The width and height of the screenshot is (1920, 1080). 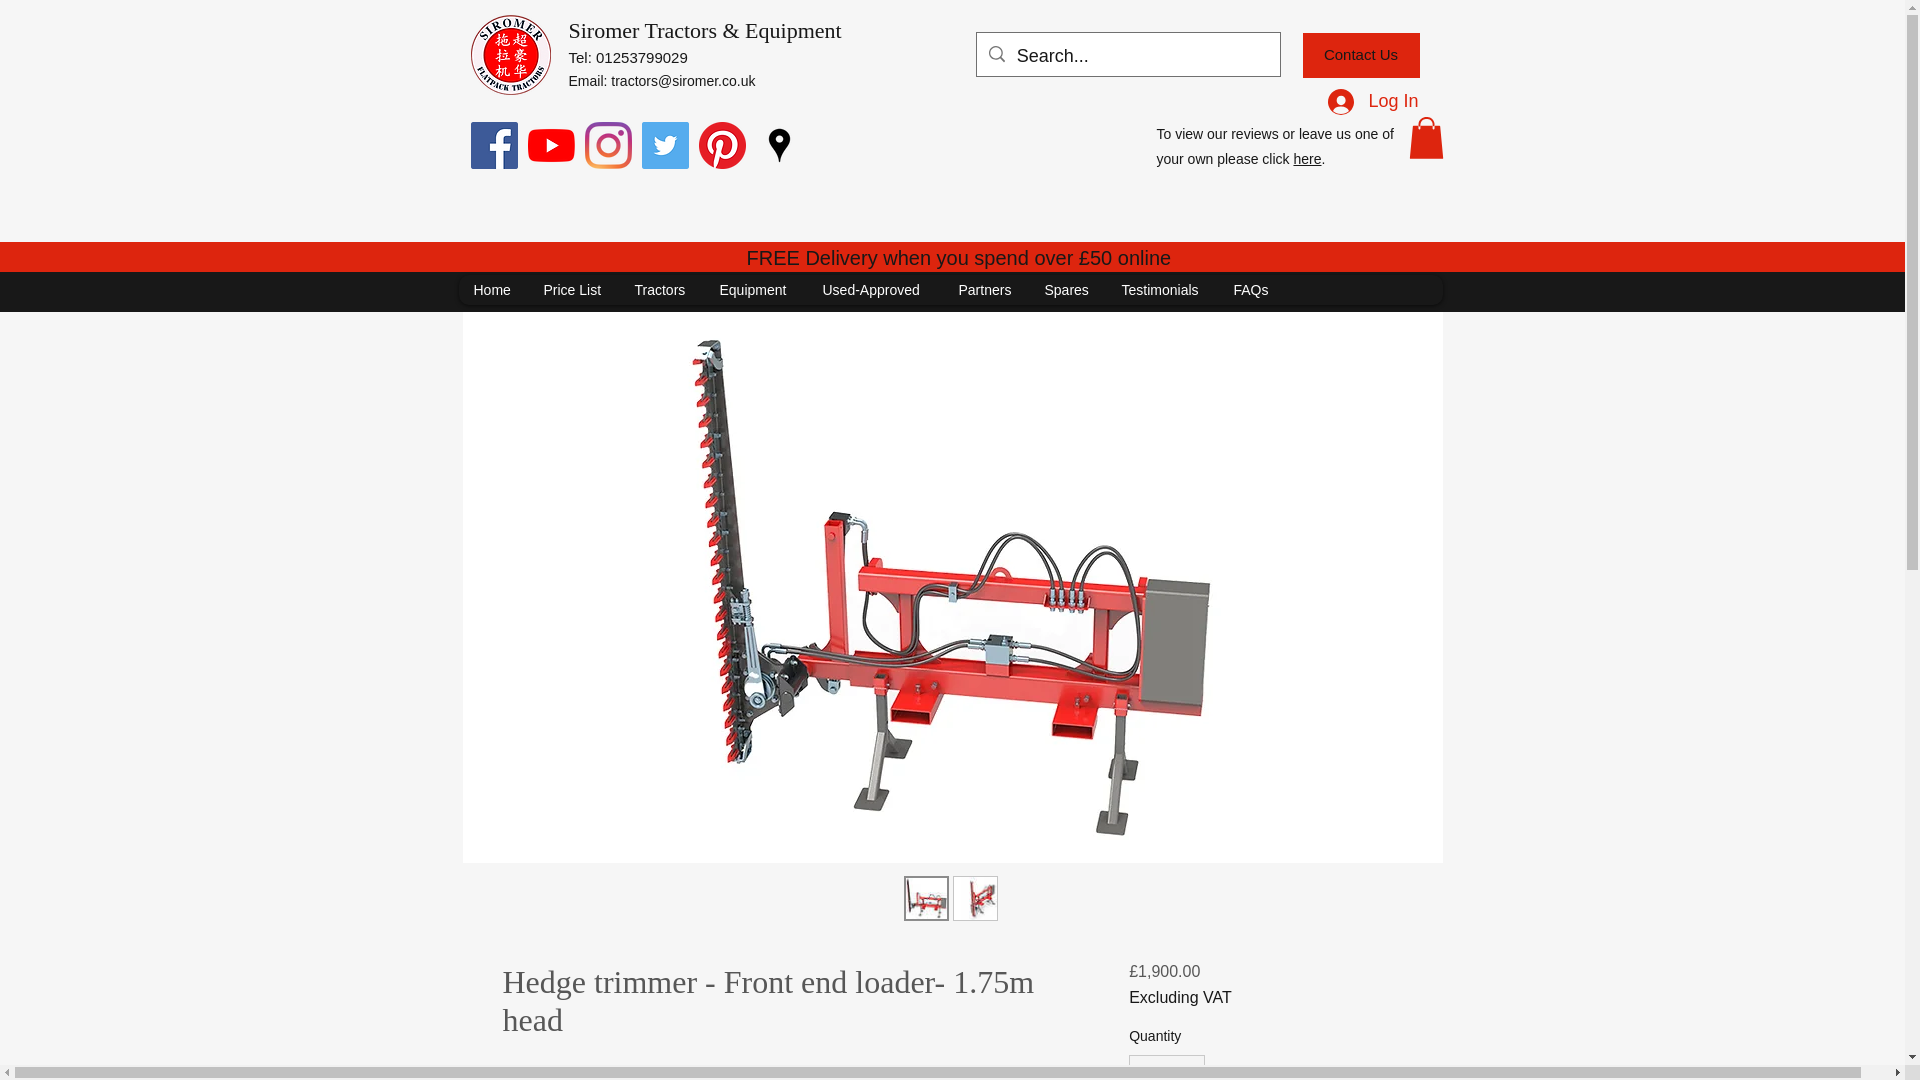 I want to click on Spares, so click(x=1066, y=290).